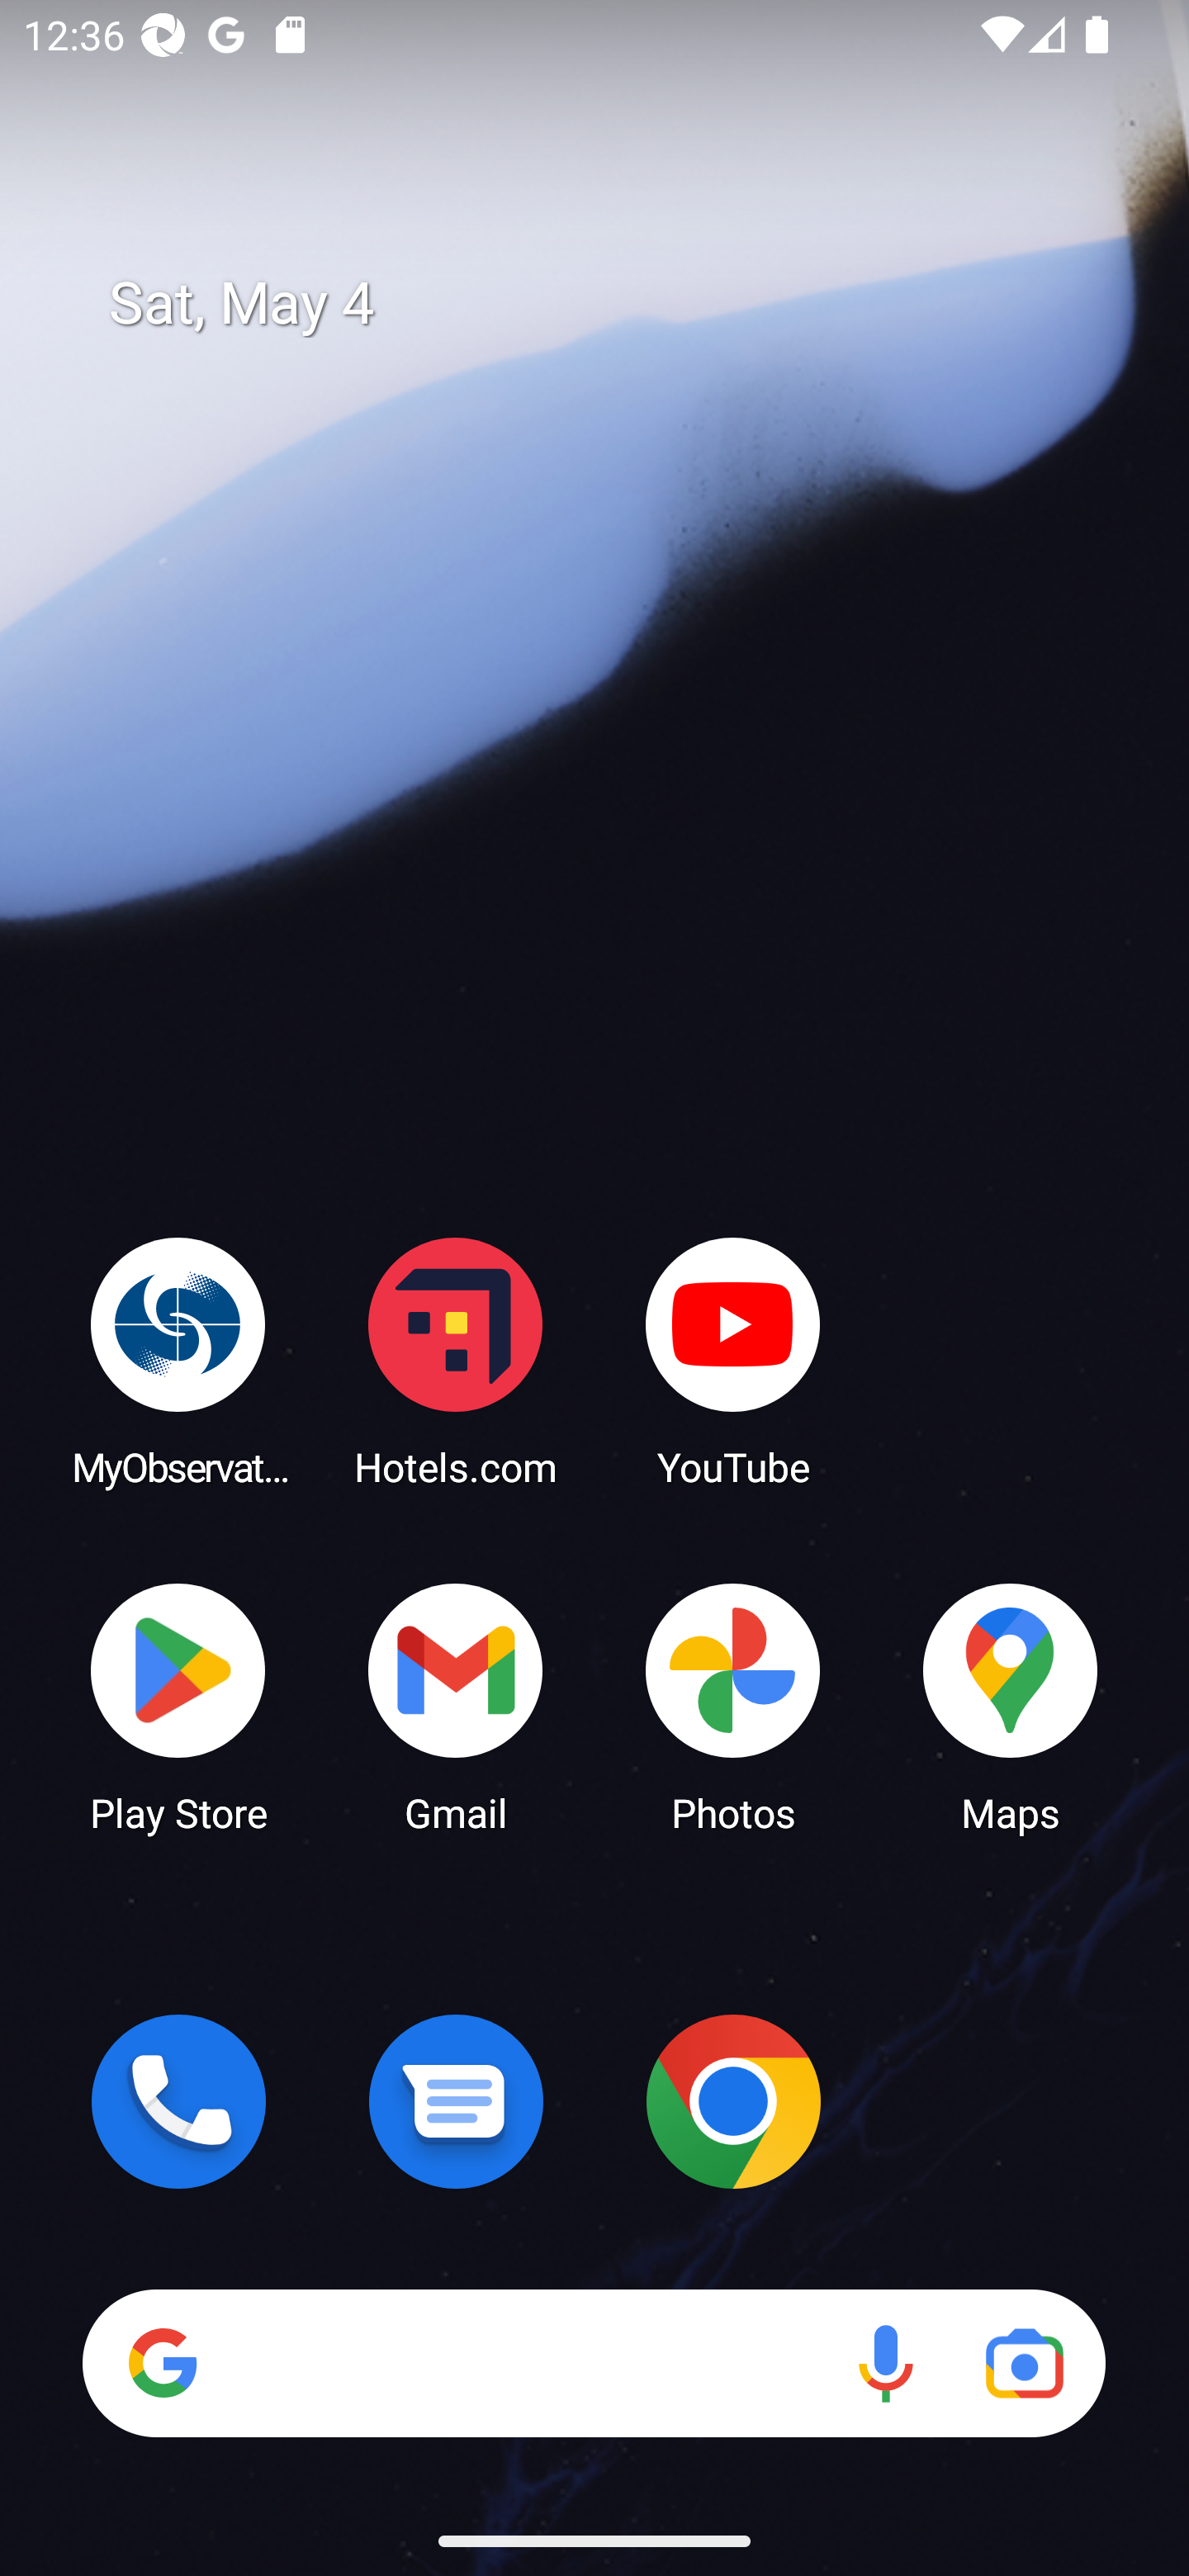  I want to click on Messages, so click(456, 2101).